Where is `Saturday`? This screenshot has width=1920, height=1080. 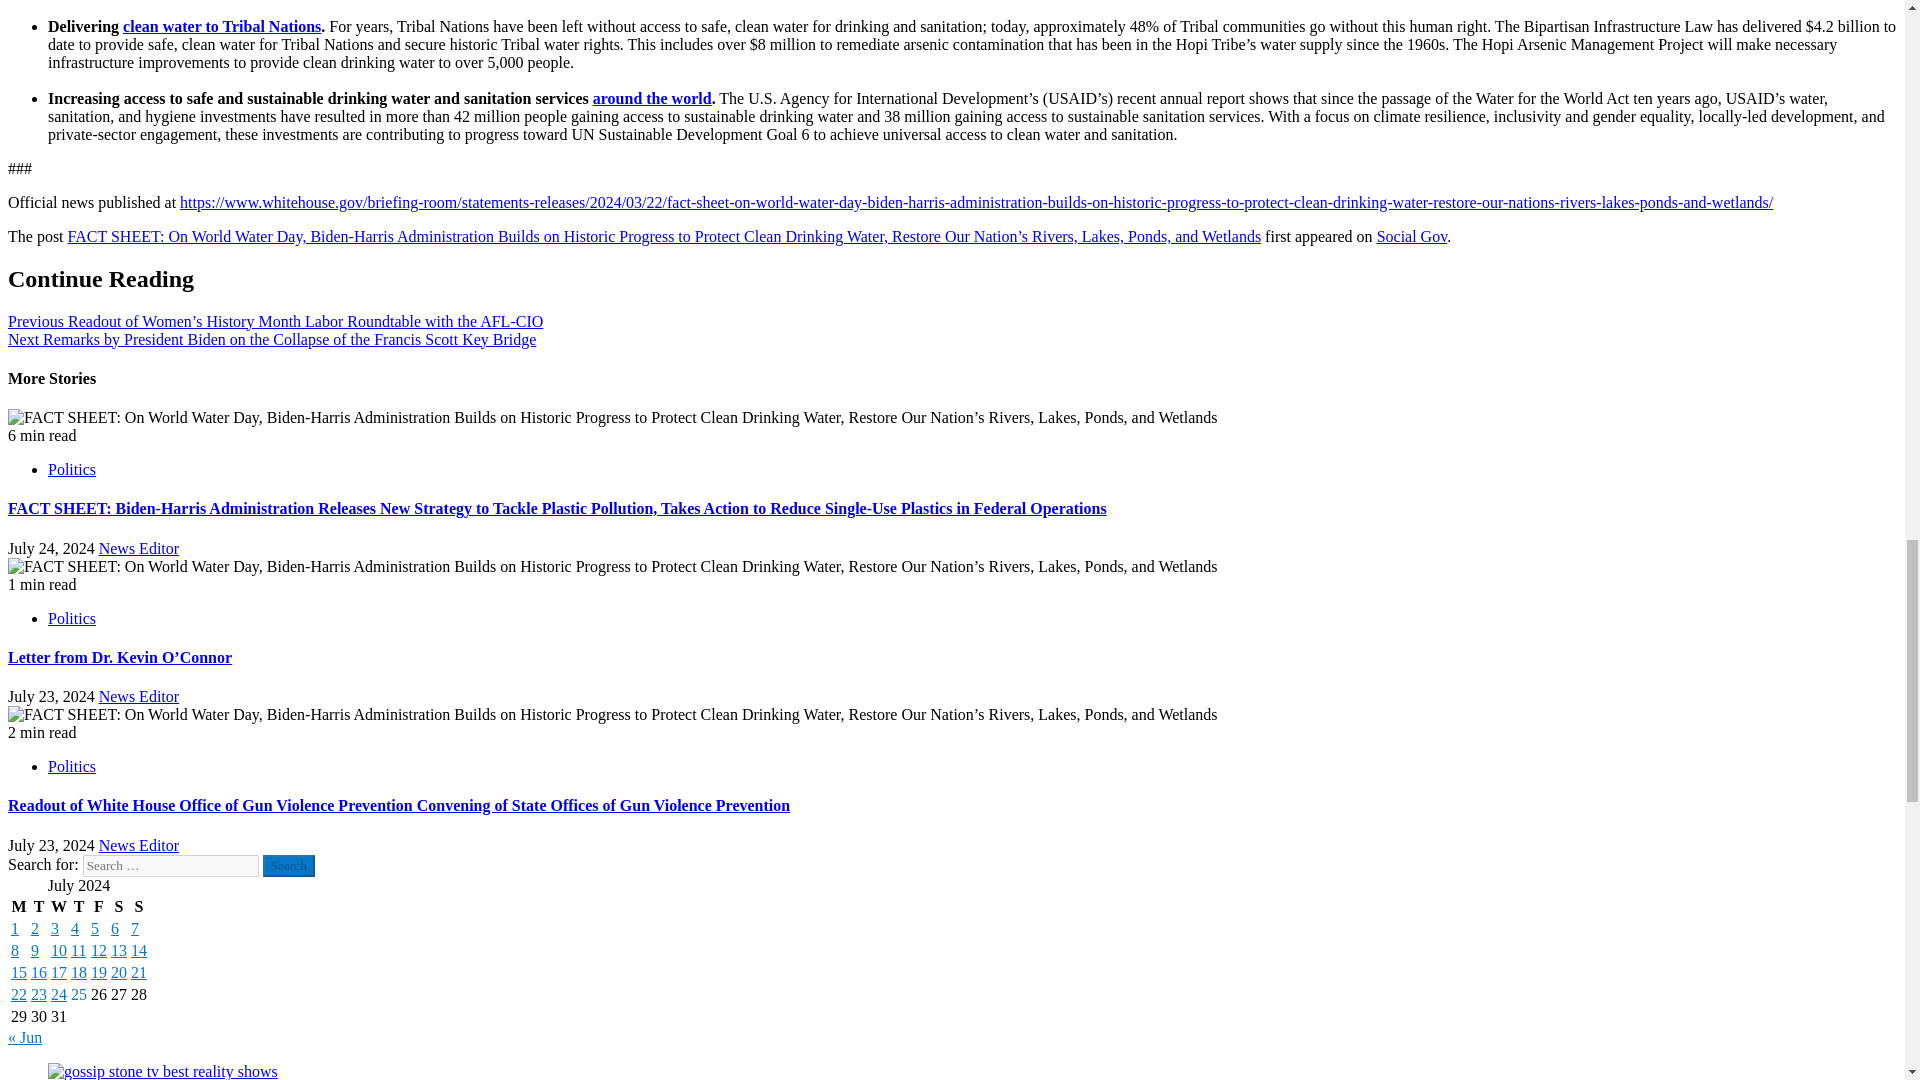
Saturday is located at coordinates (118, 906).